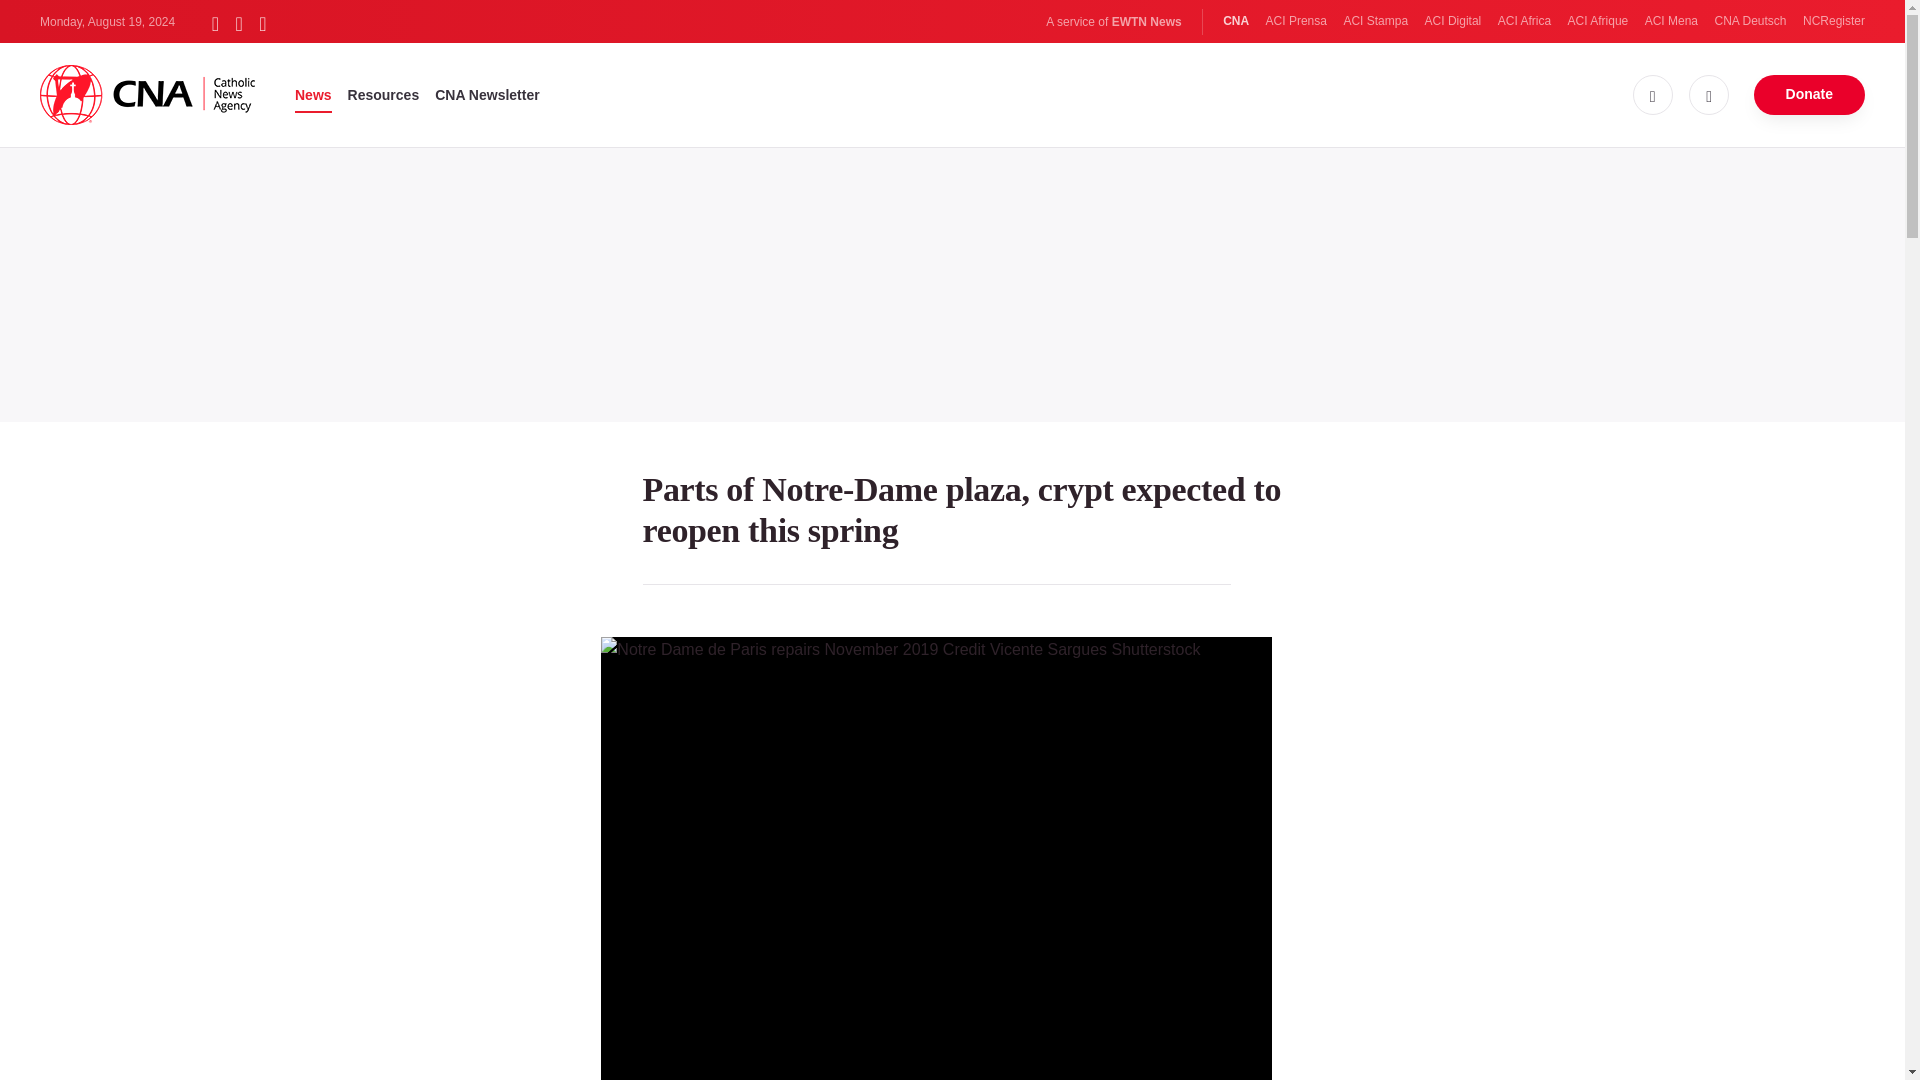 This screenshot has height=1080, width=1920. Describe the element at coordinates (314, 94) in the screenshot. I see `News` at that location.